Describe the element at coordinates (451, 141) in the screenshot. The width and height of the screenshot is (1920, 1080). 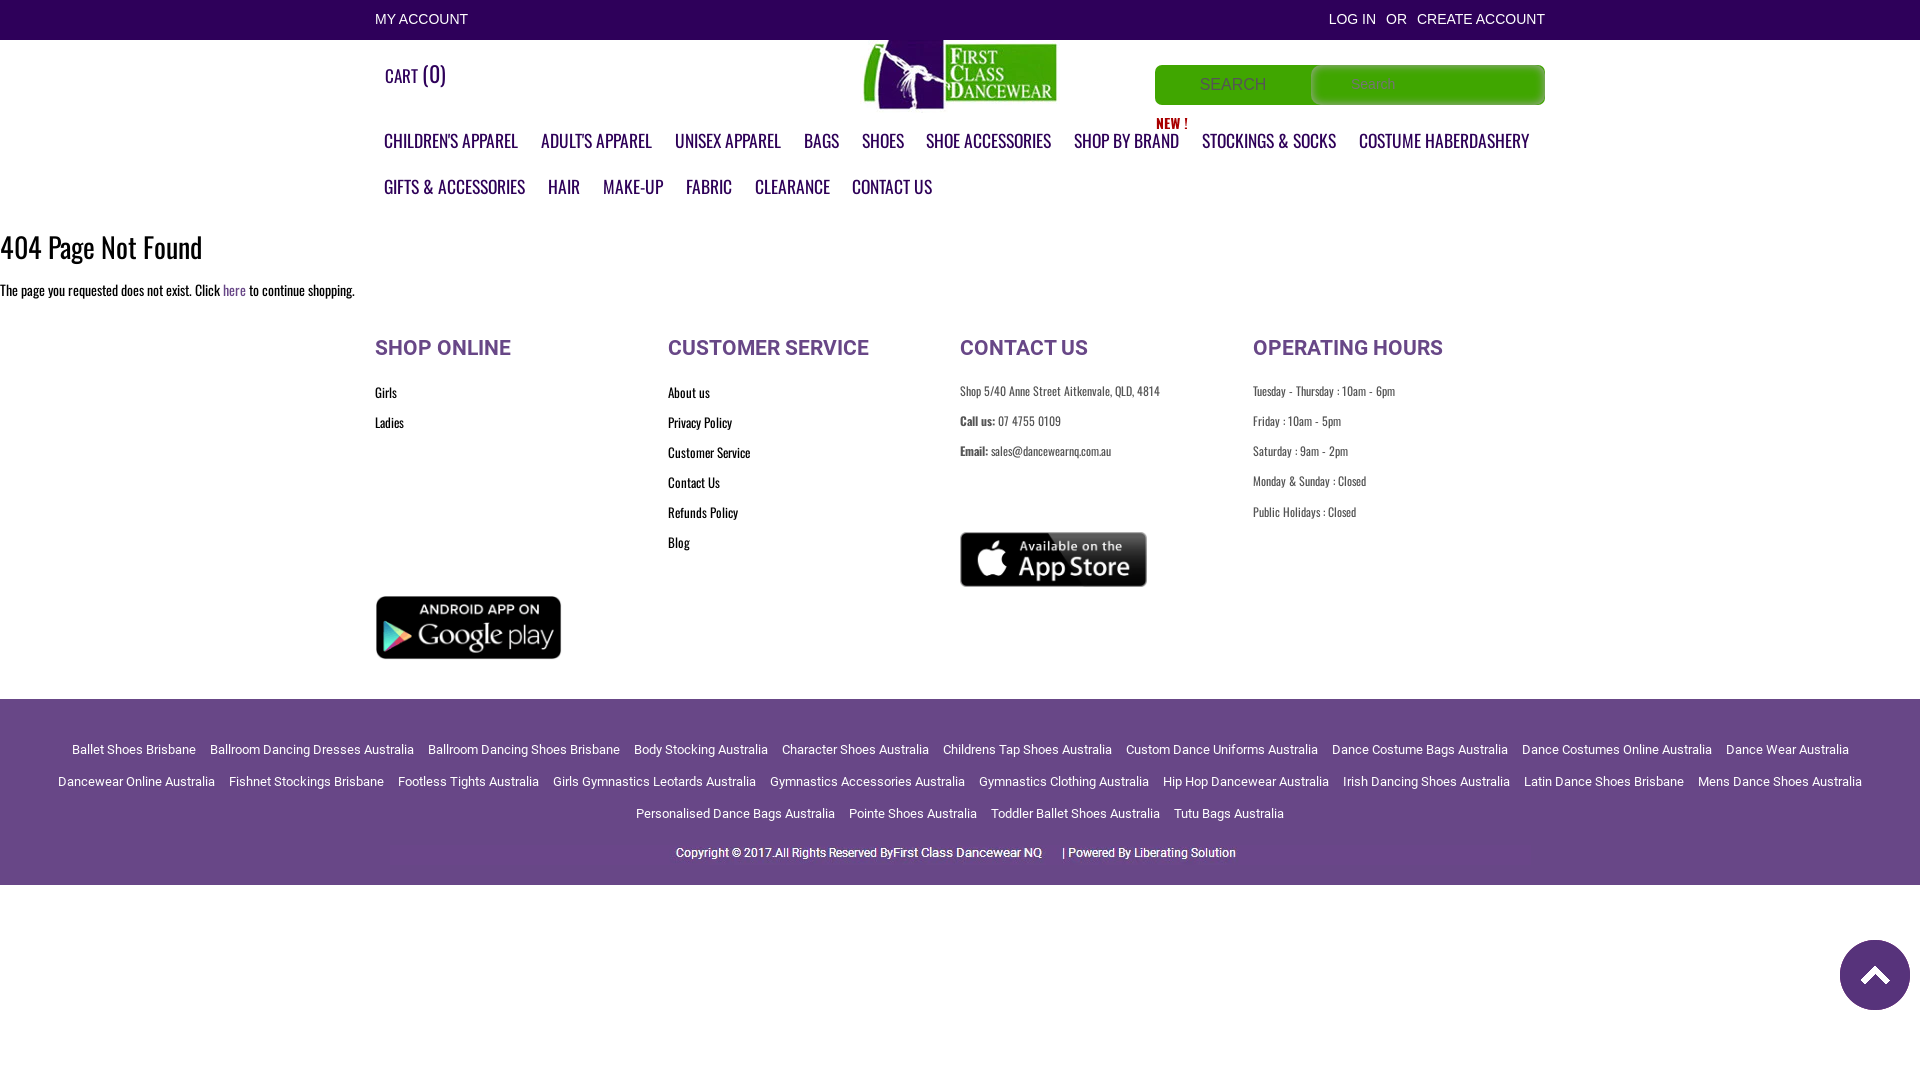
I see `CHILDREN'S APPAREL` at that location.